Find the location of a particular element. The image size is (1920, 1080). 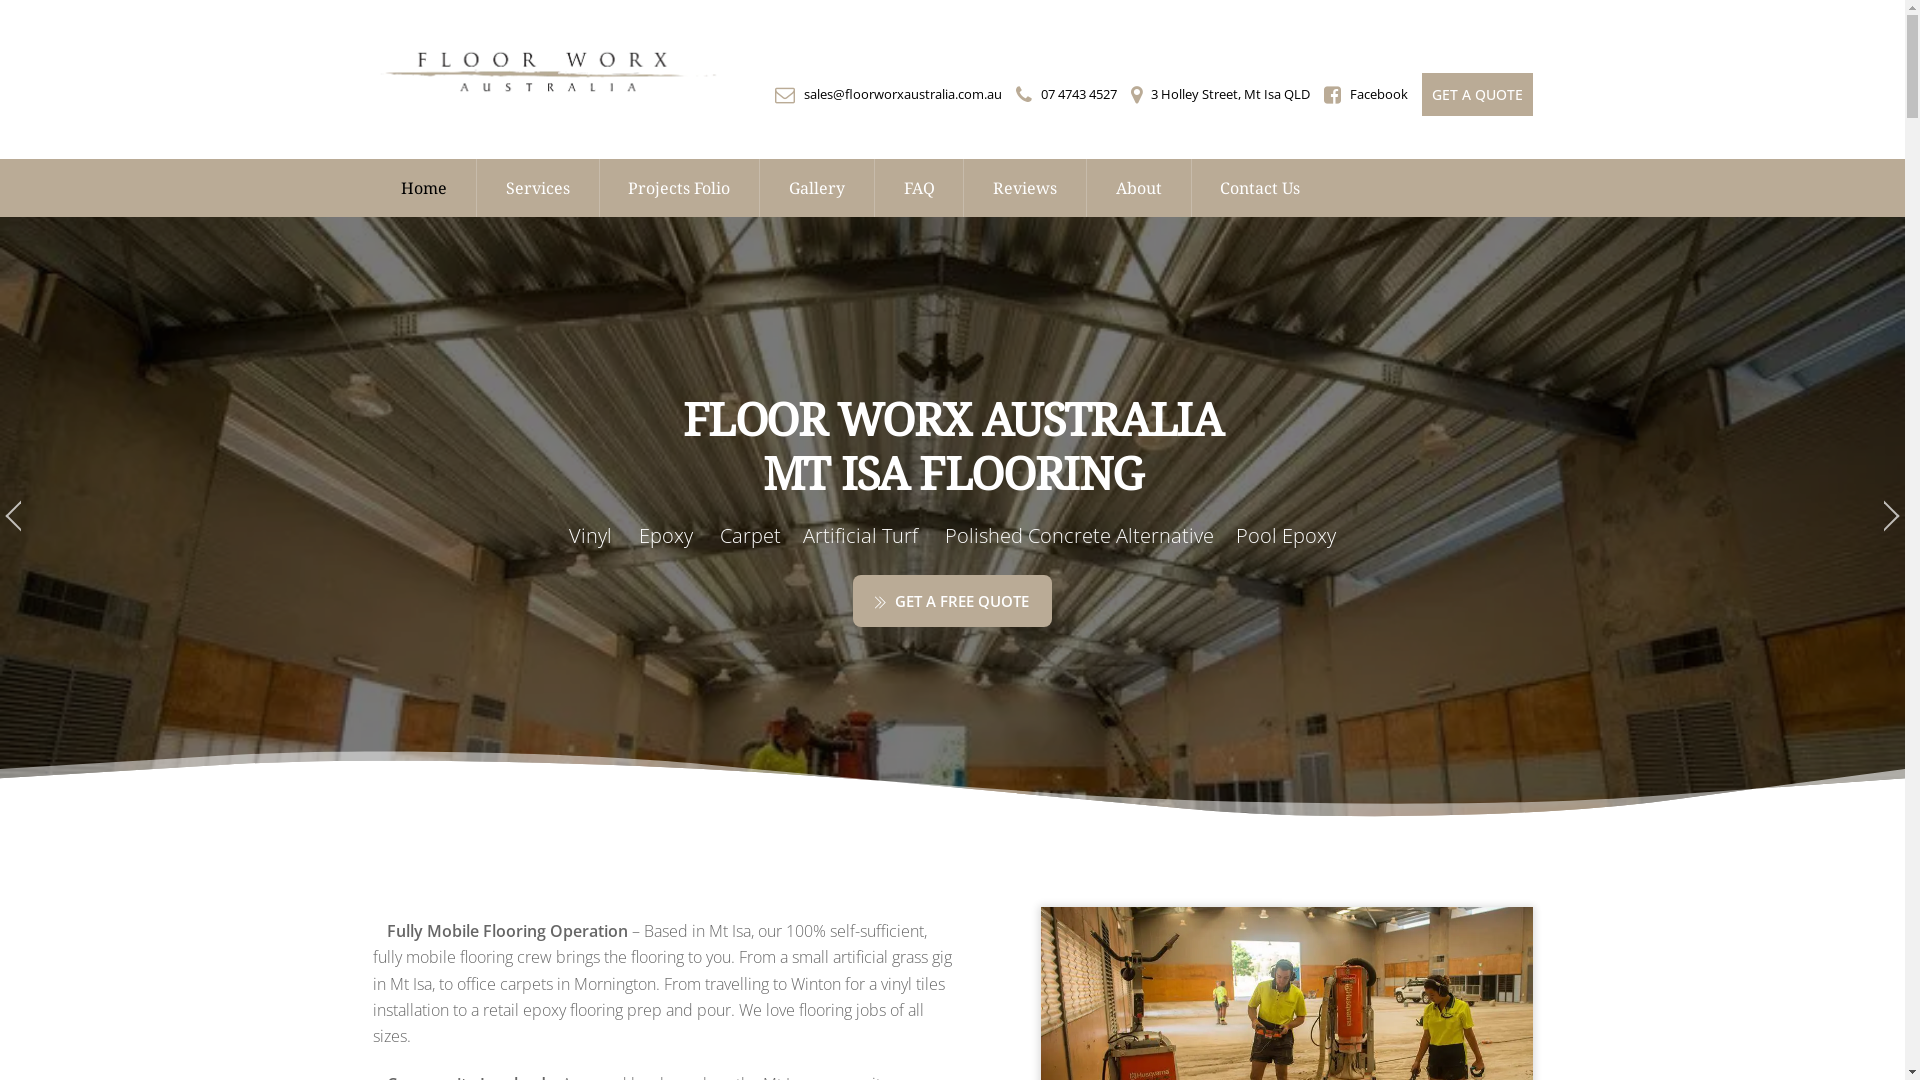

Contact Us is located at coordinates (1260, 188).